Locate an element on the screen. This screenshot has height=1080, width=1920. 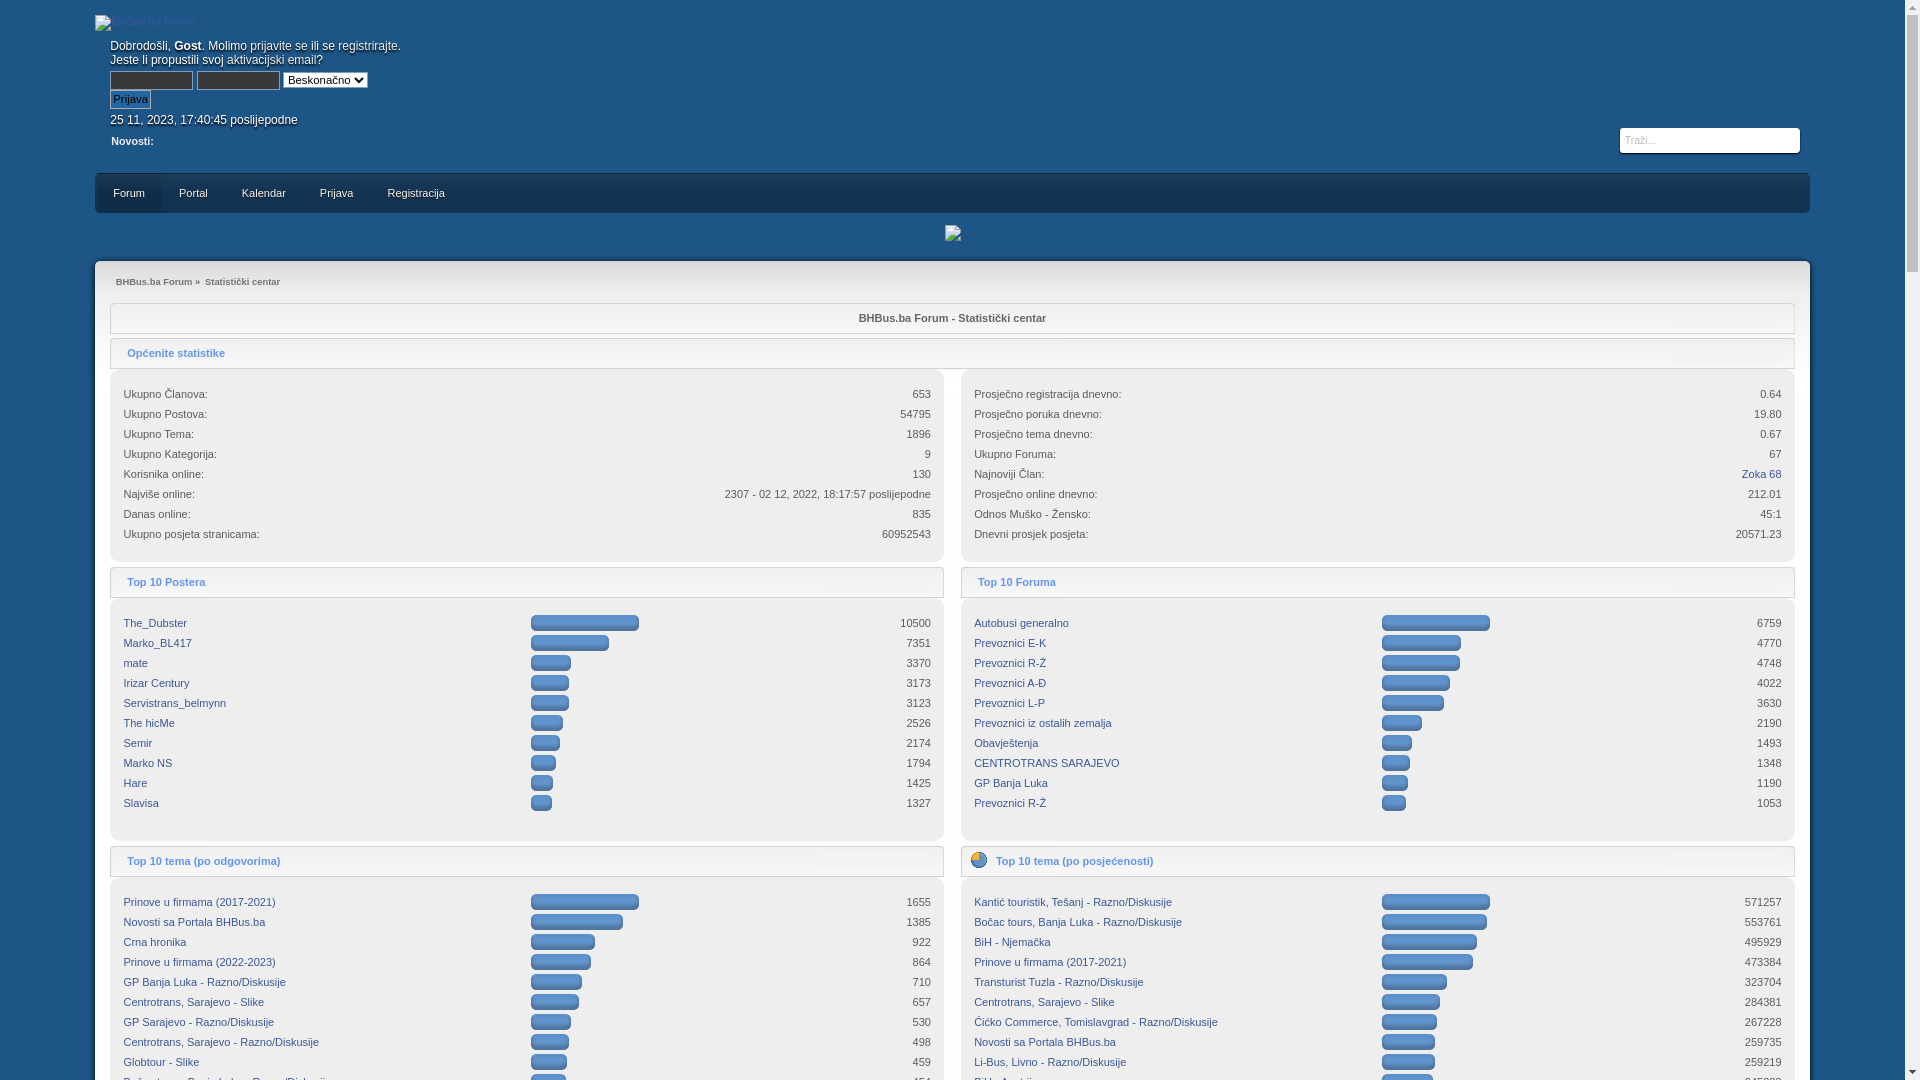
GP Banja Luka is located at coordinates (1011, 783).